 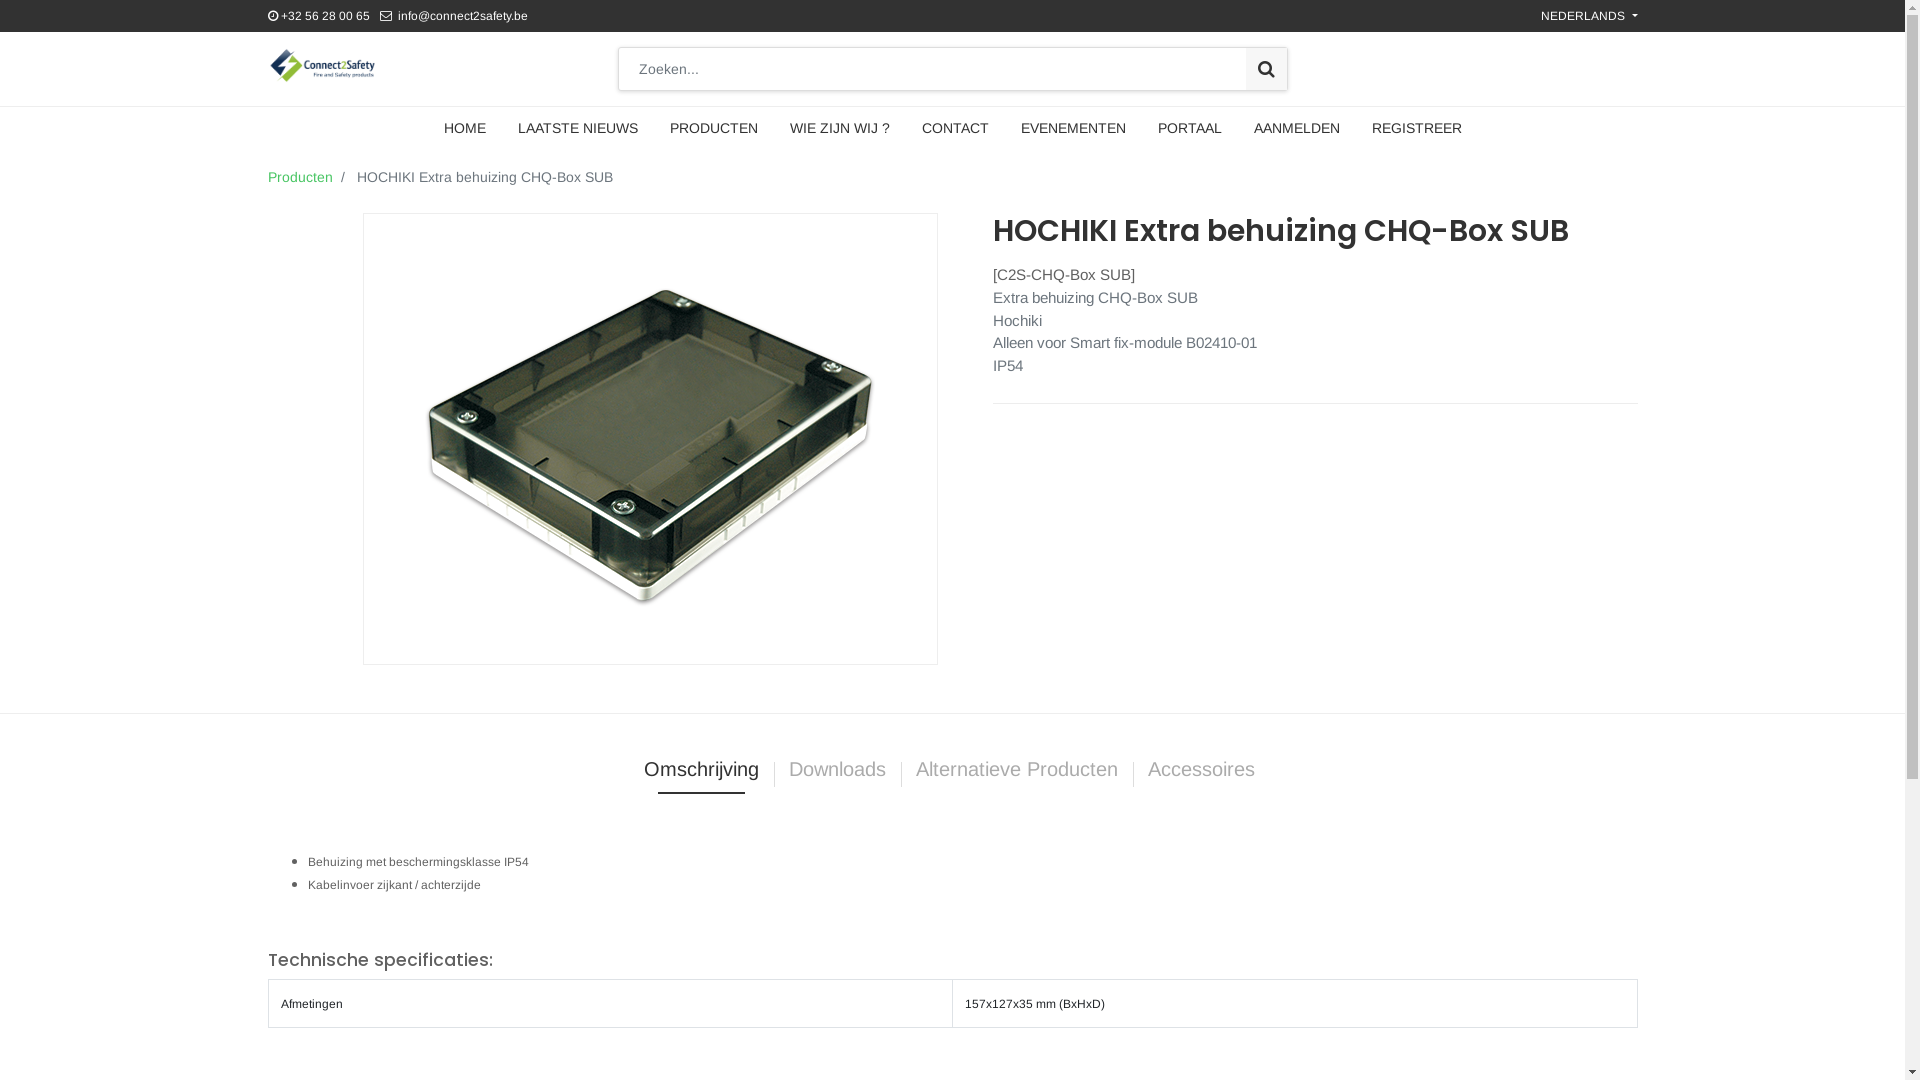 I want to click on HOME, so click(x=465, y=128).